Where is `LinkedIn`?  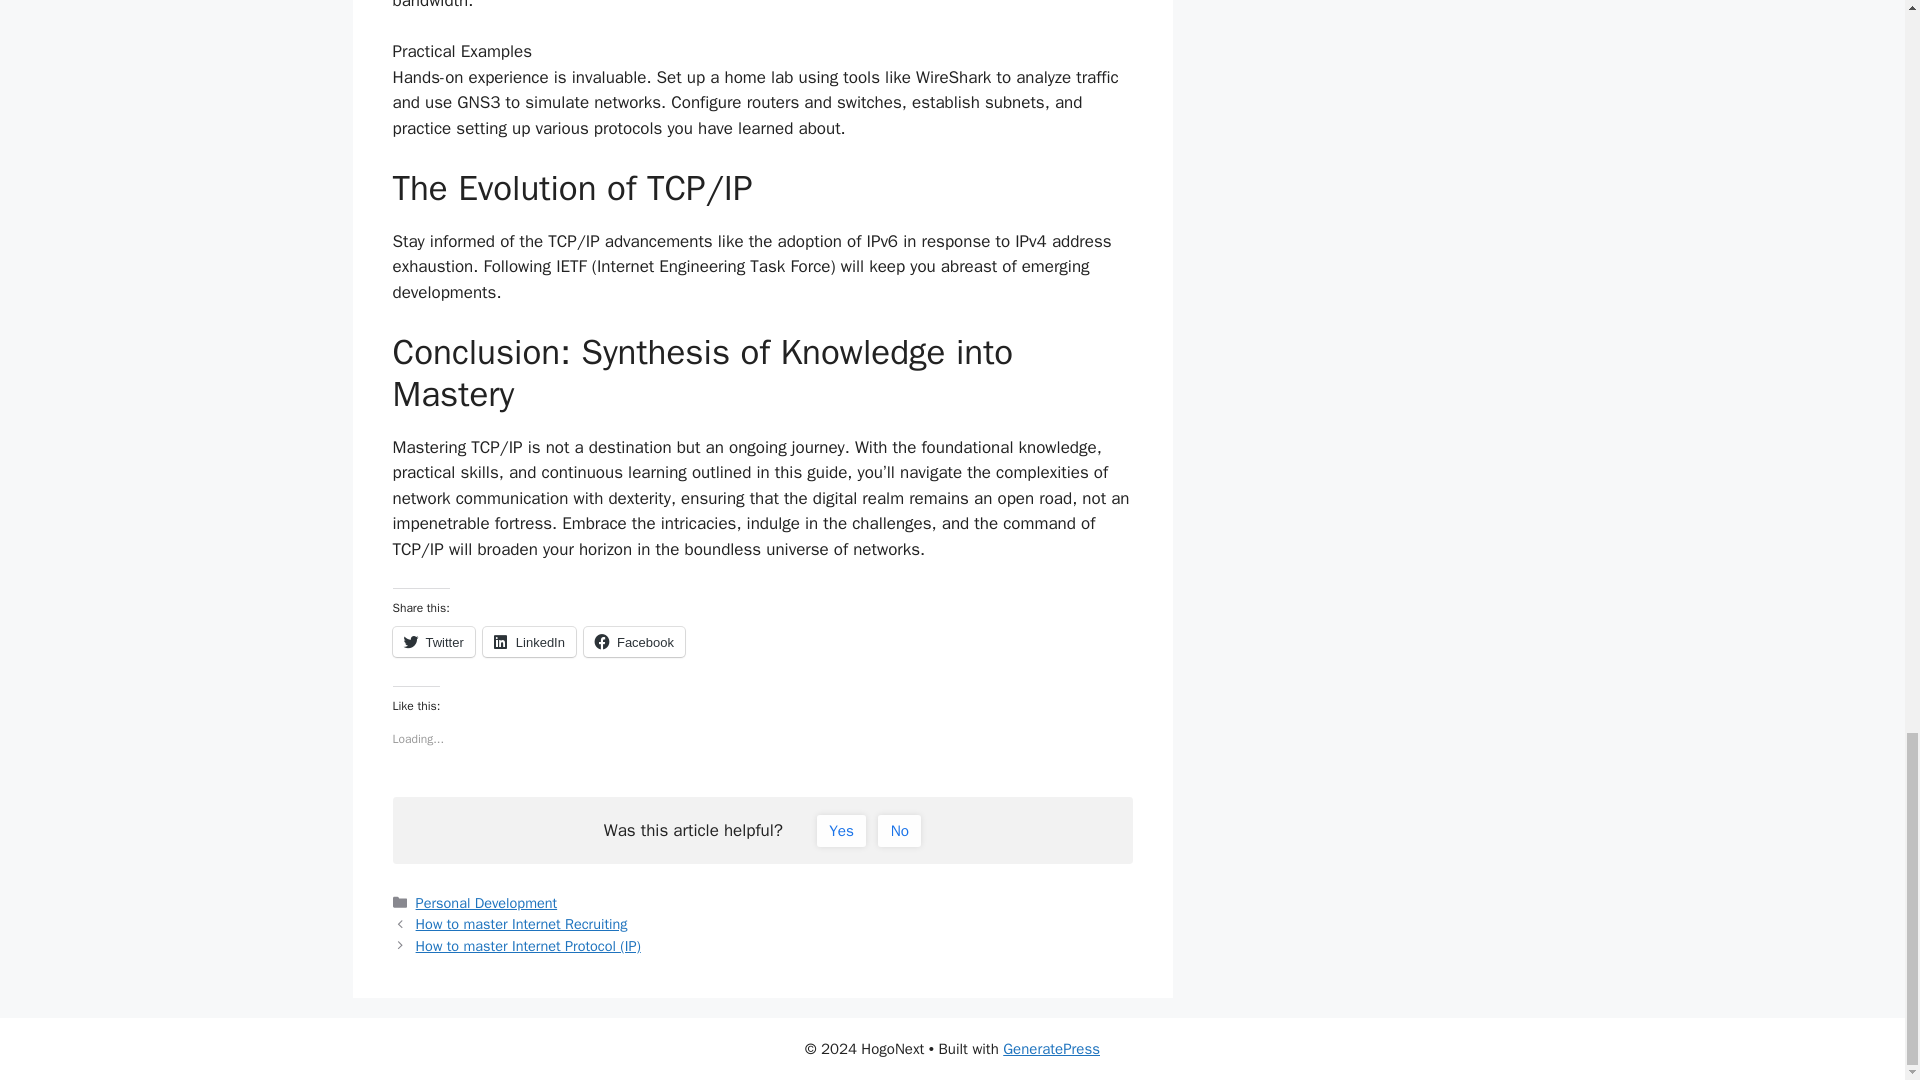
LinkedIn is located at coordinates (530, 642).